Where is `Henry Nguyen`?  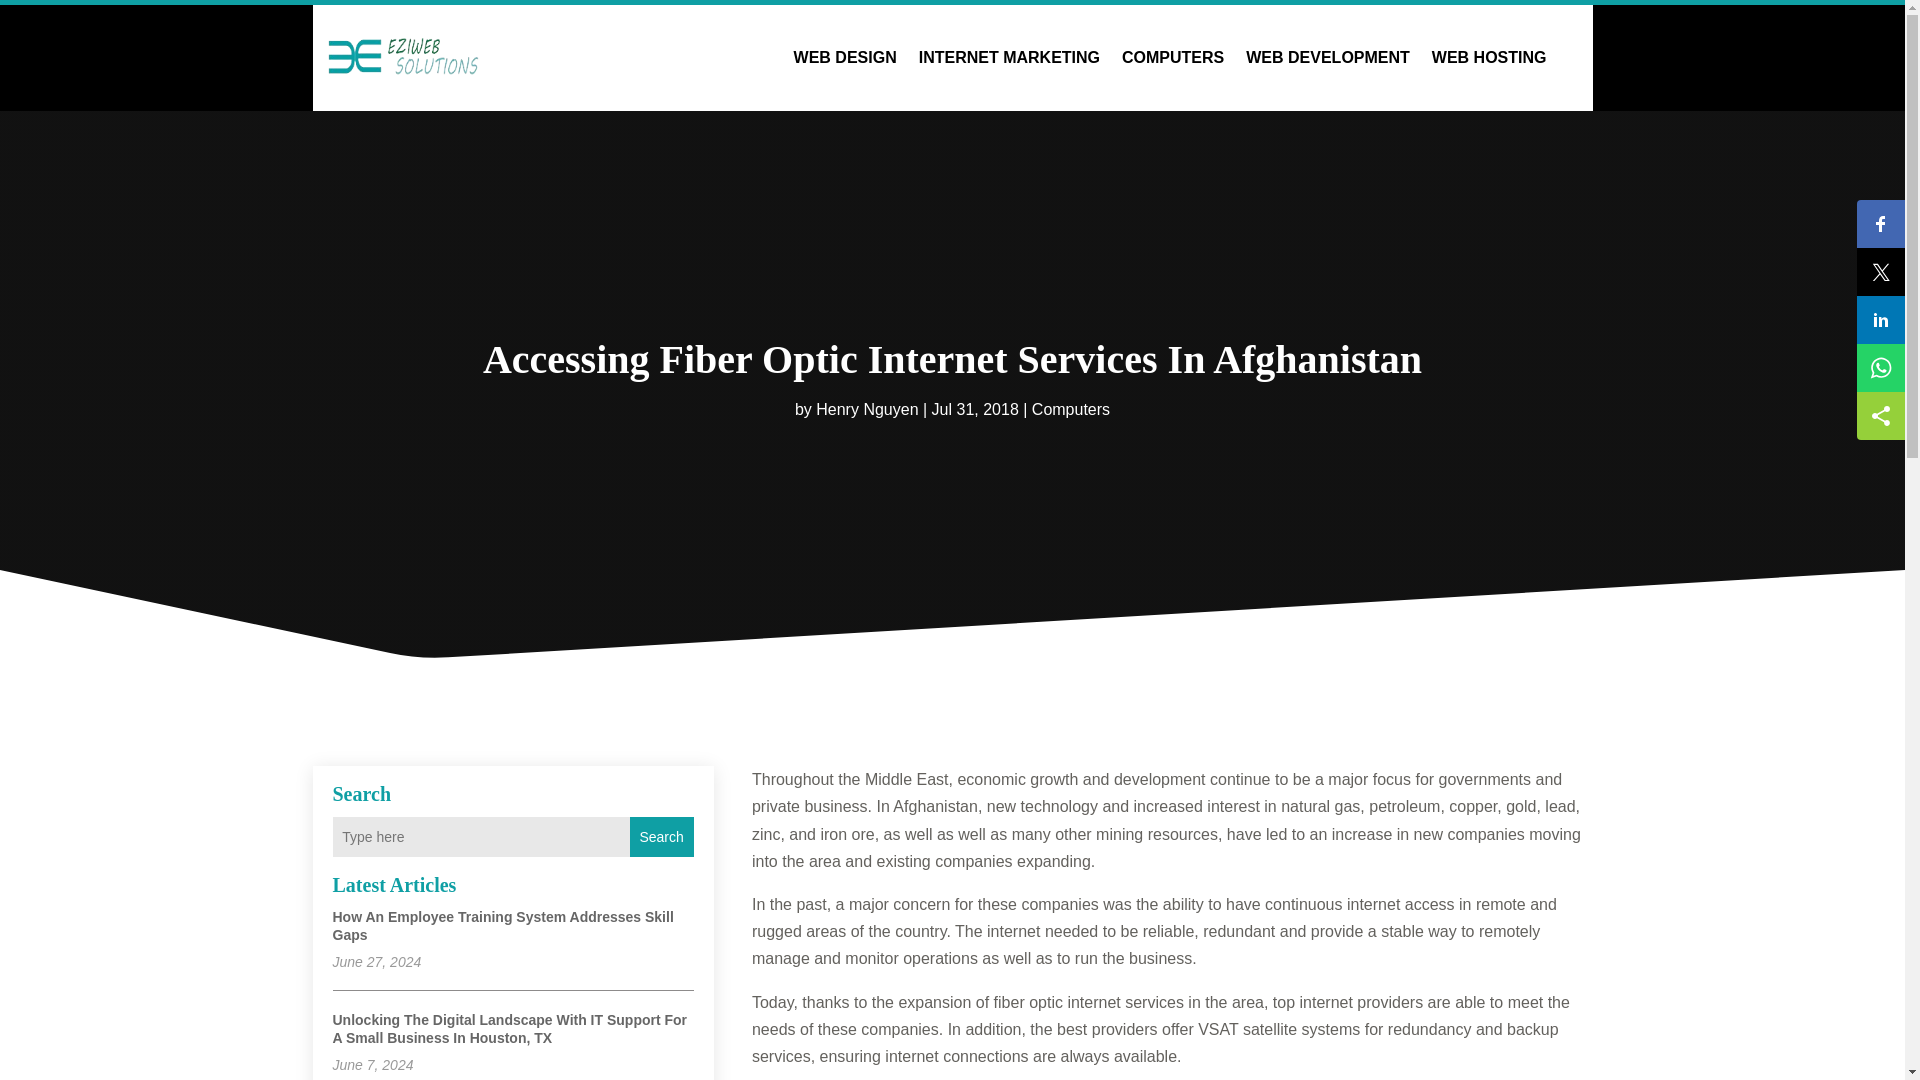 Henry Nguyen is located at coordinates (866, 408).